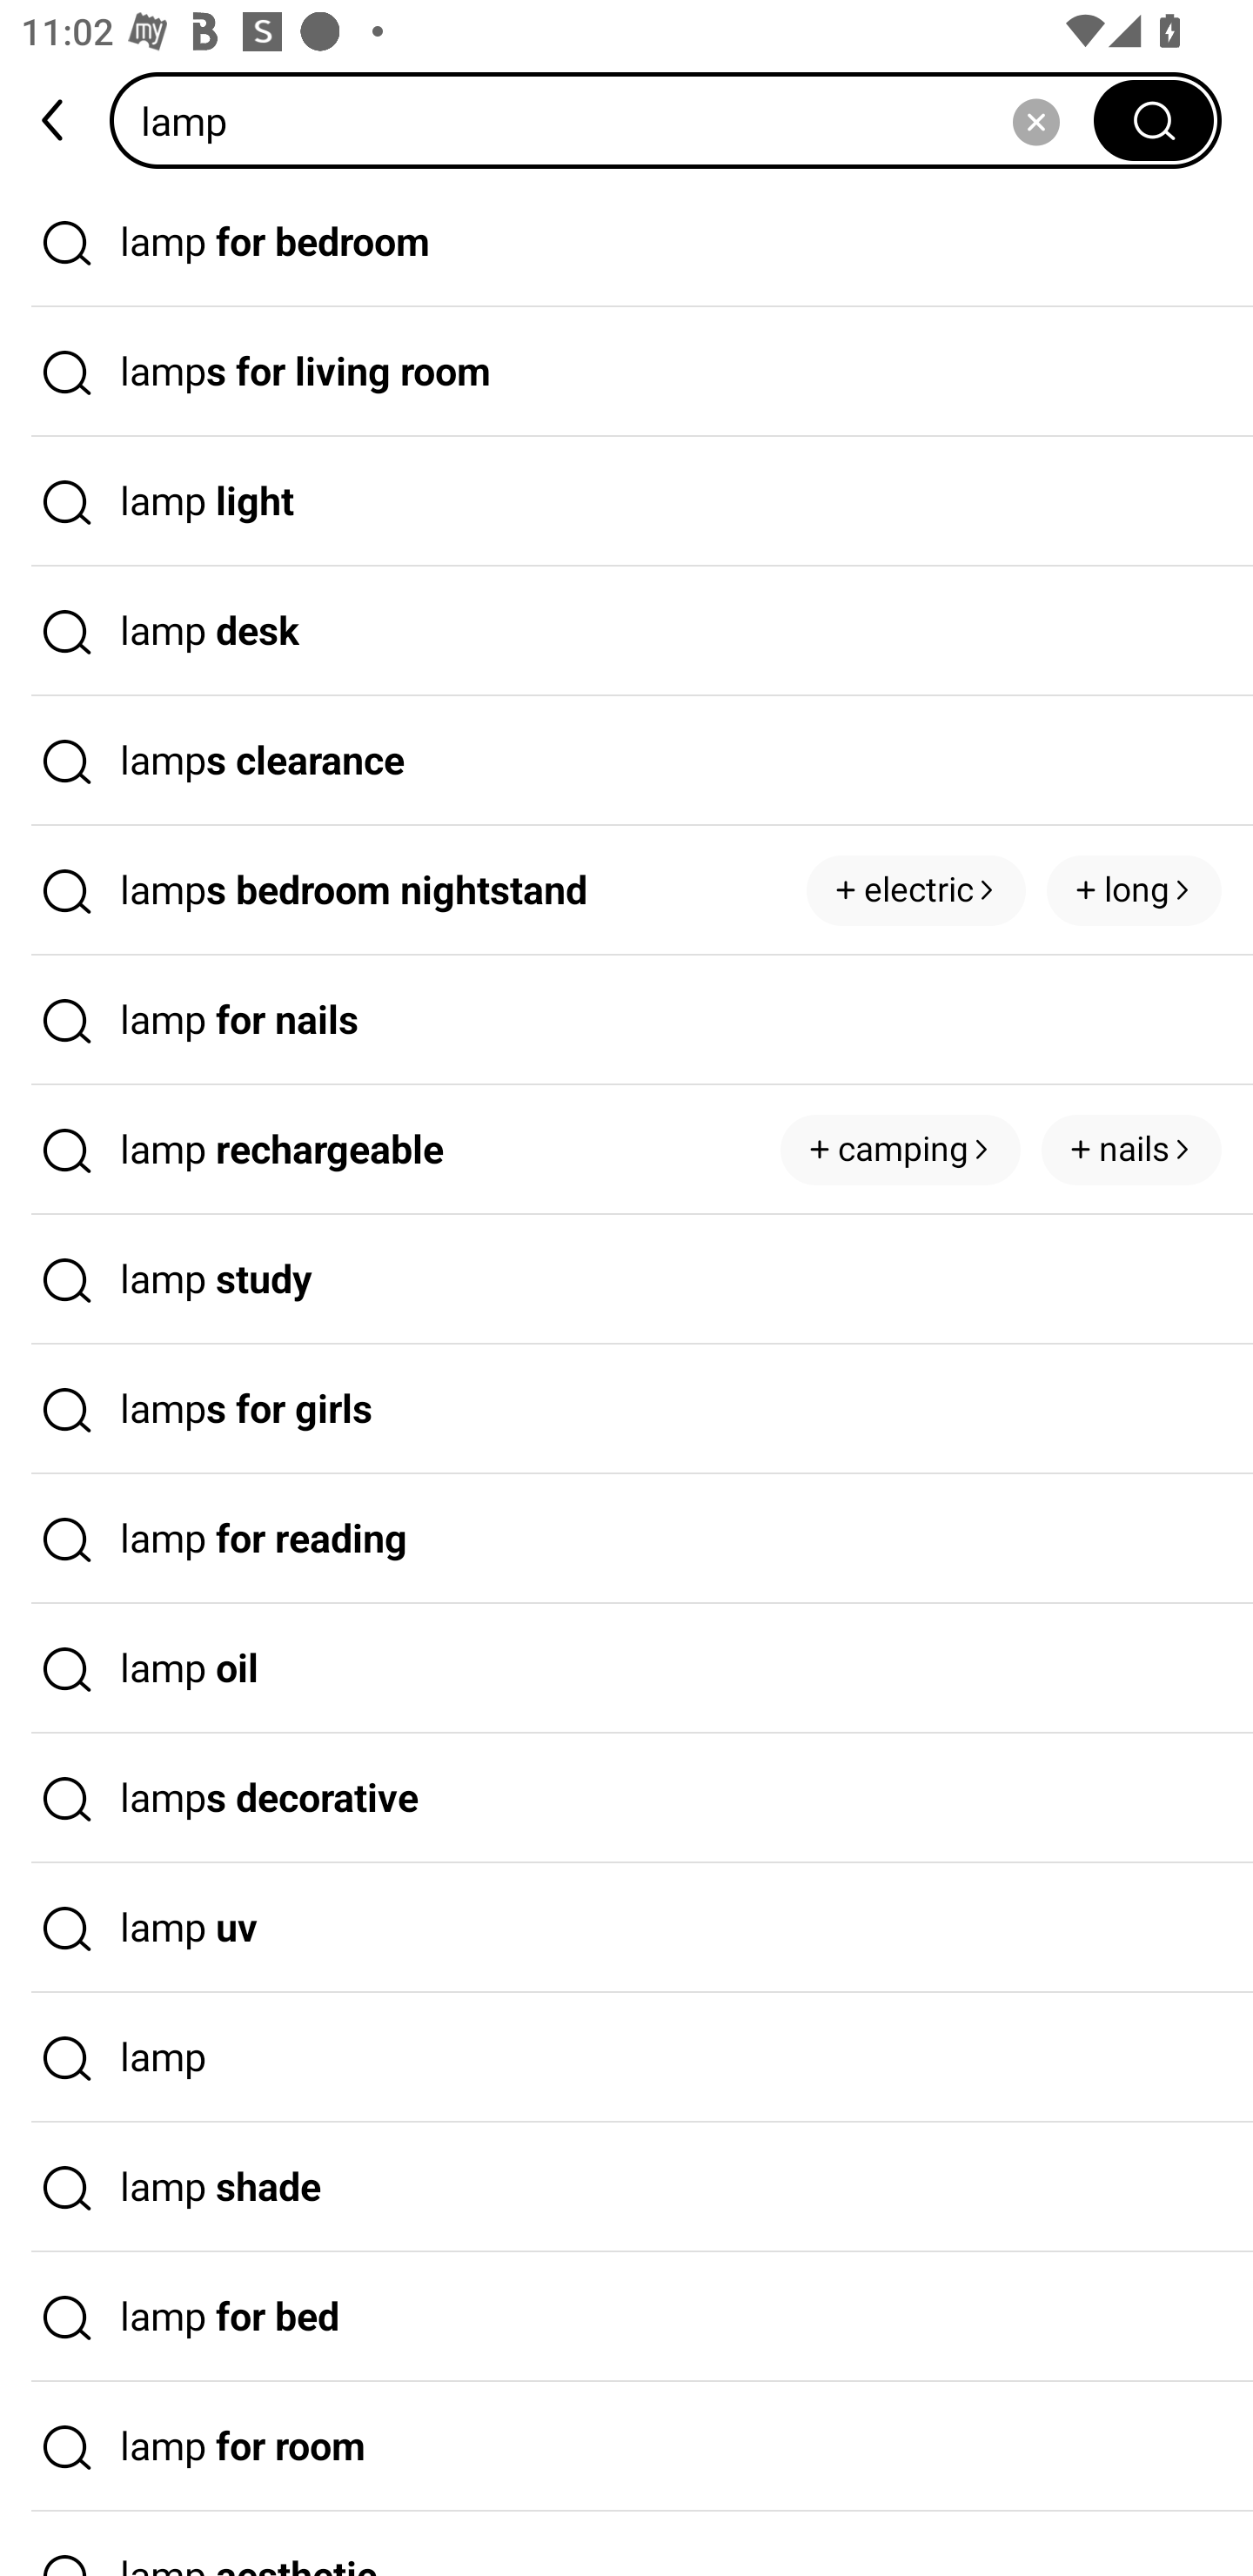 Image resolution: width=1253 pixels, height=2576 pixels. Describe the element at coordinates (1035, 120) in the screenshot. I see `Delete search history` at that location.